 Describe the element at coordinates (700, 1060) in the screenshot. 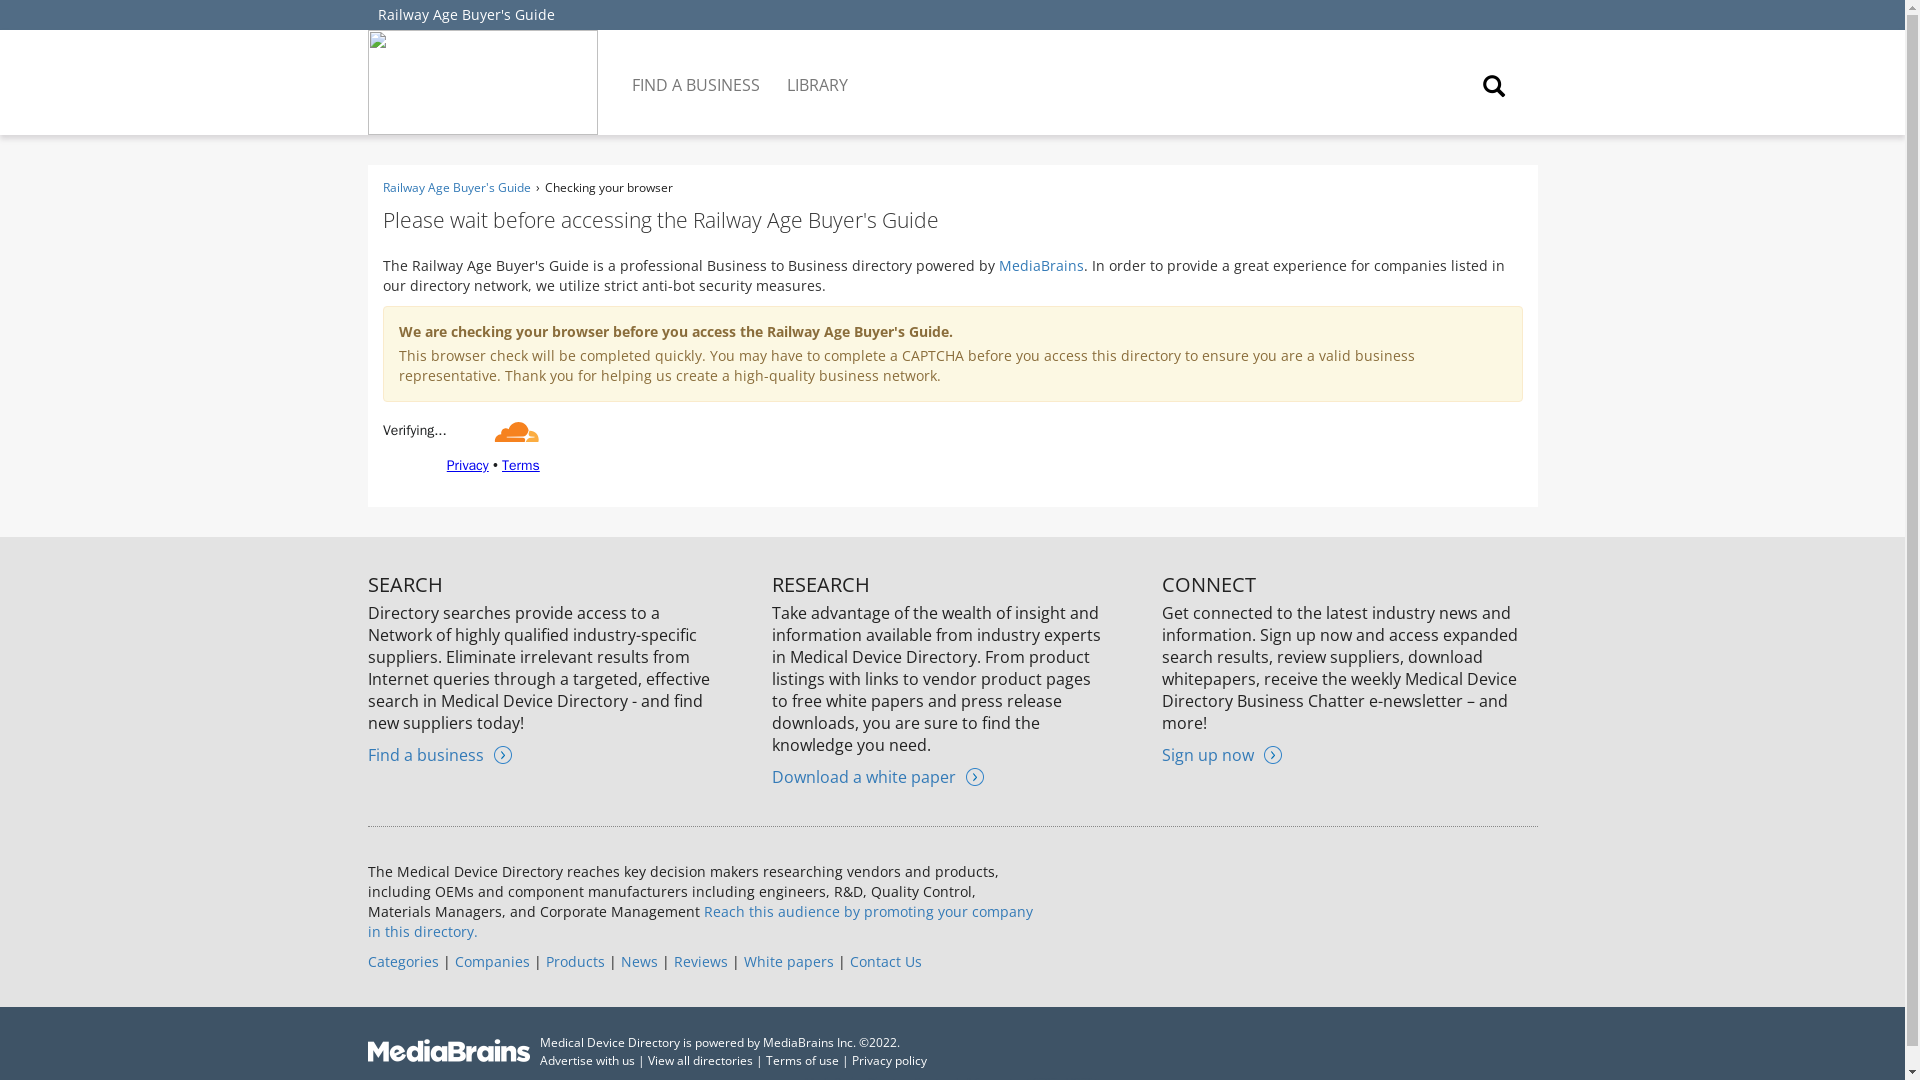

I see `View all directories` at that location.